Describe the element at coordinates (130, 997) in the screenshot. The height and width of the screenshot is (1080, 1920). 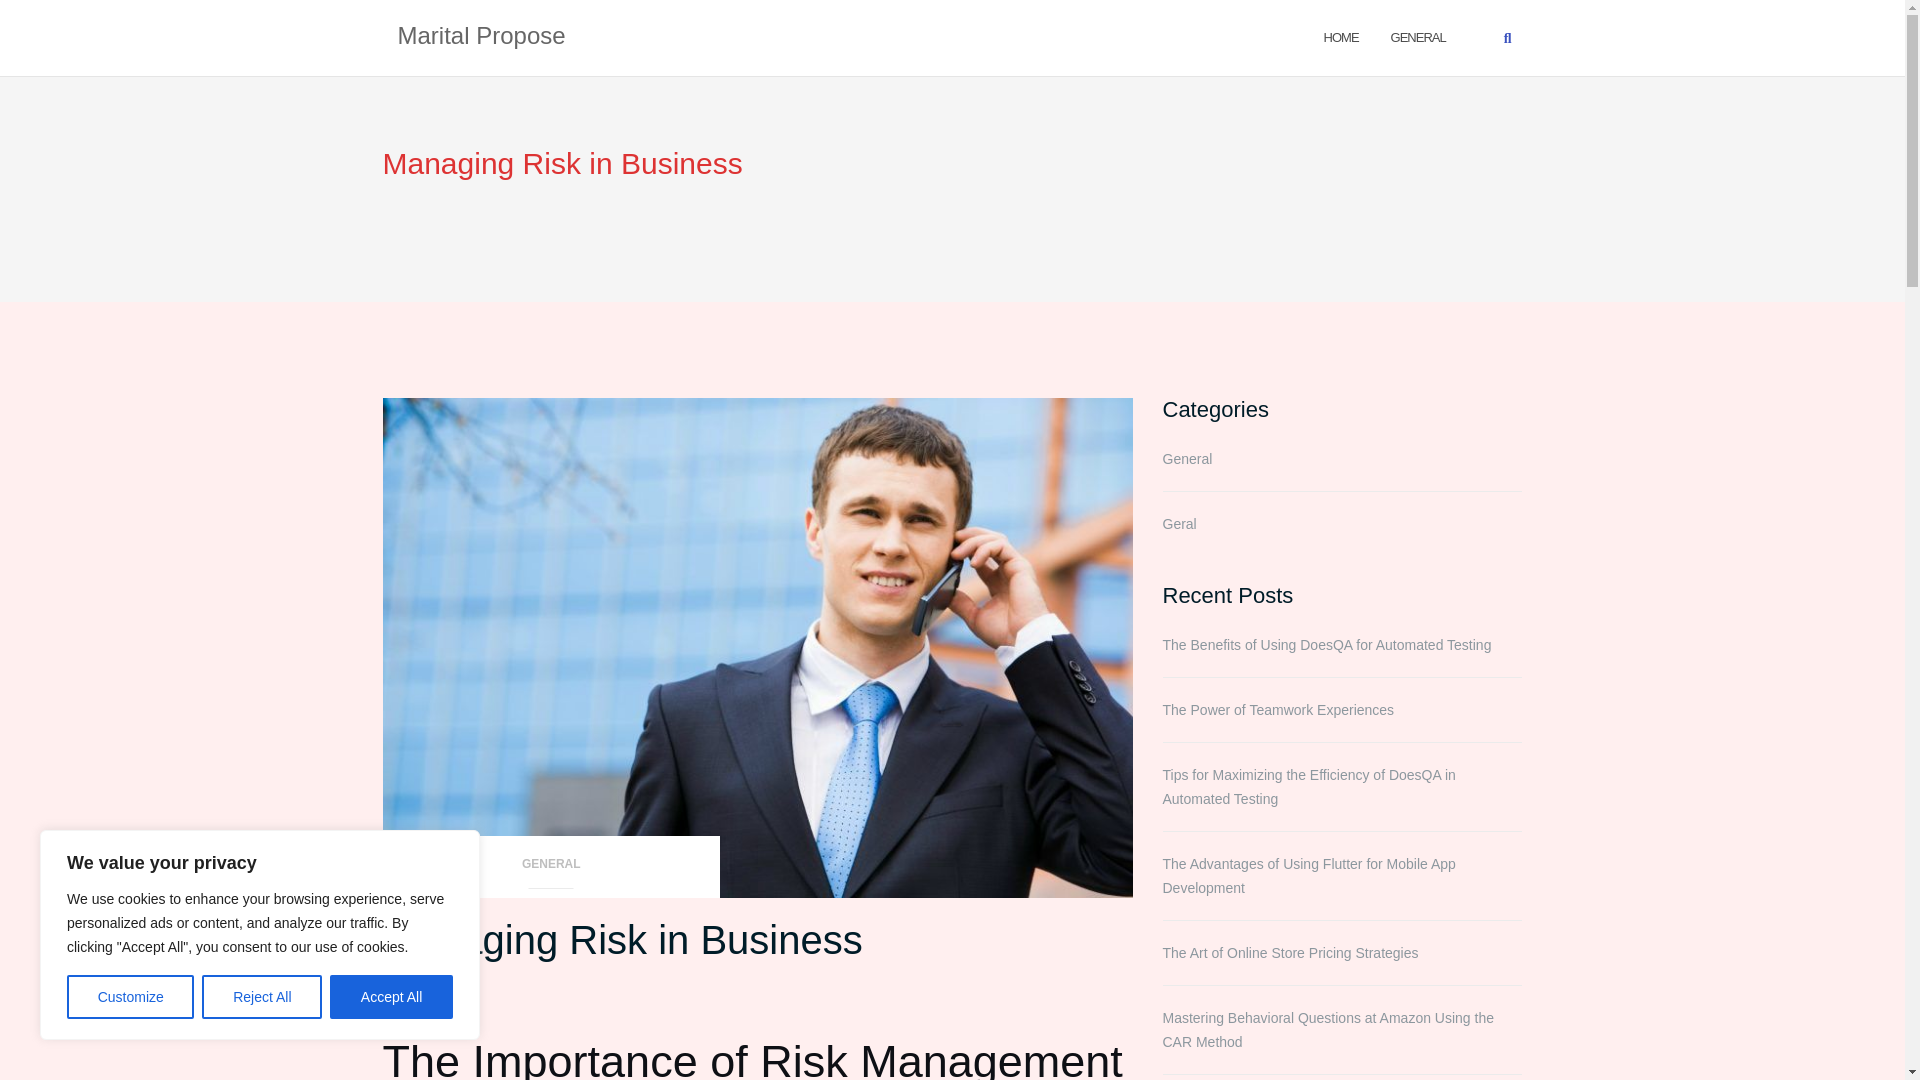
I see `Customize` at that location.